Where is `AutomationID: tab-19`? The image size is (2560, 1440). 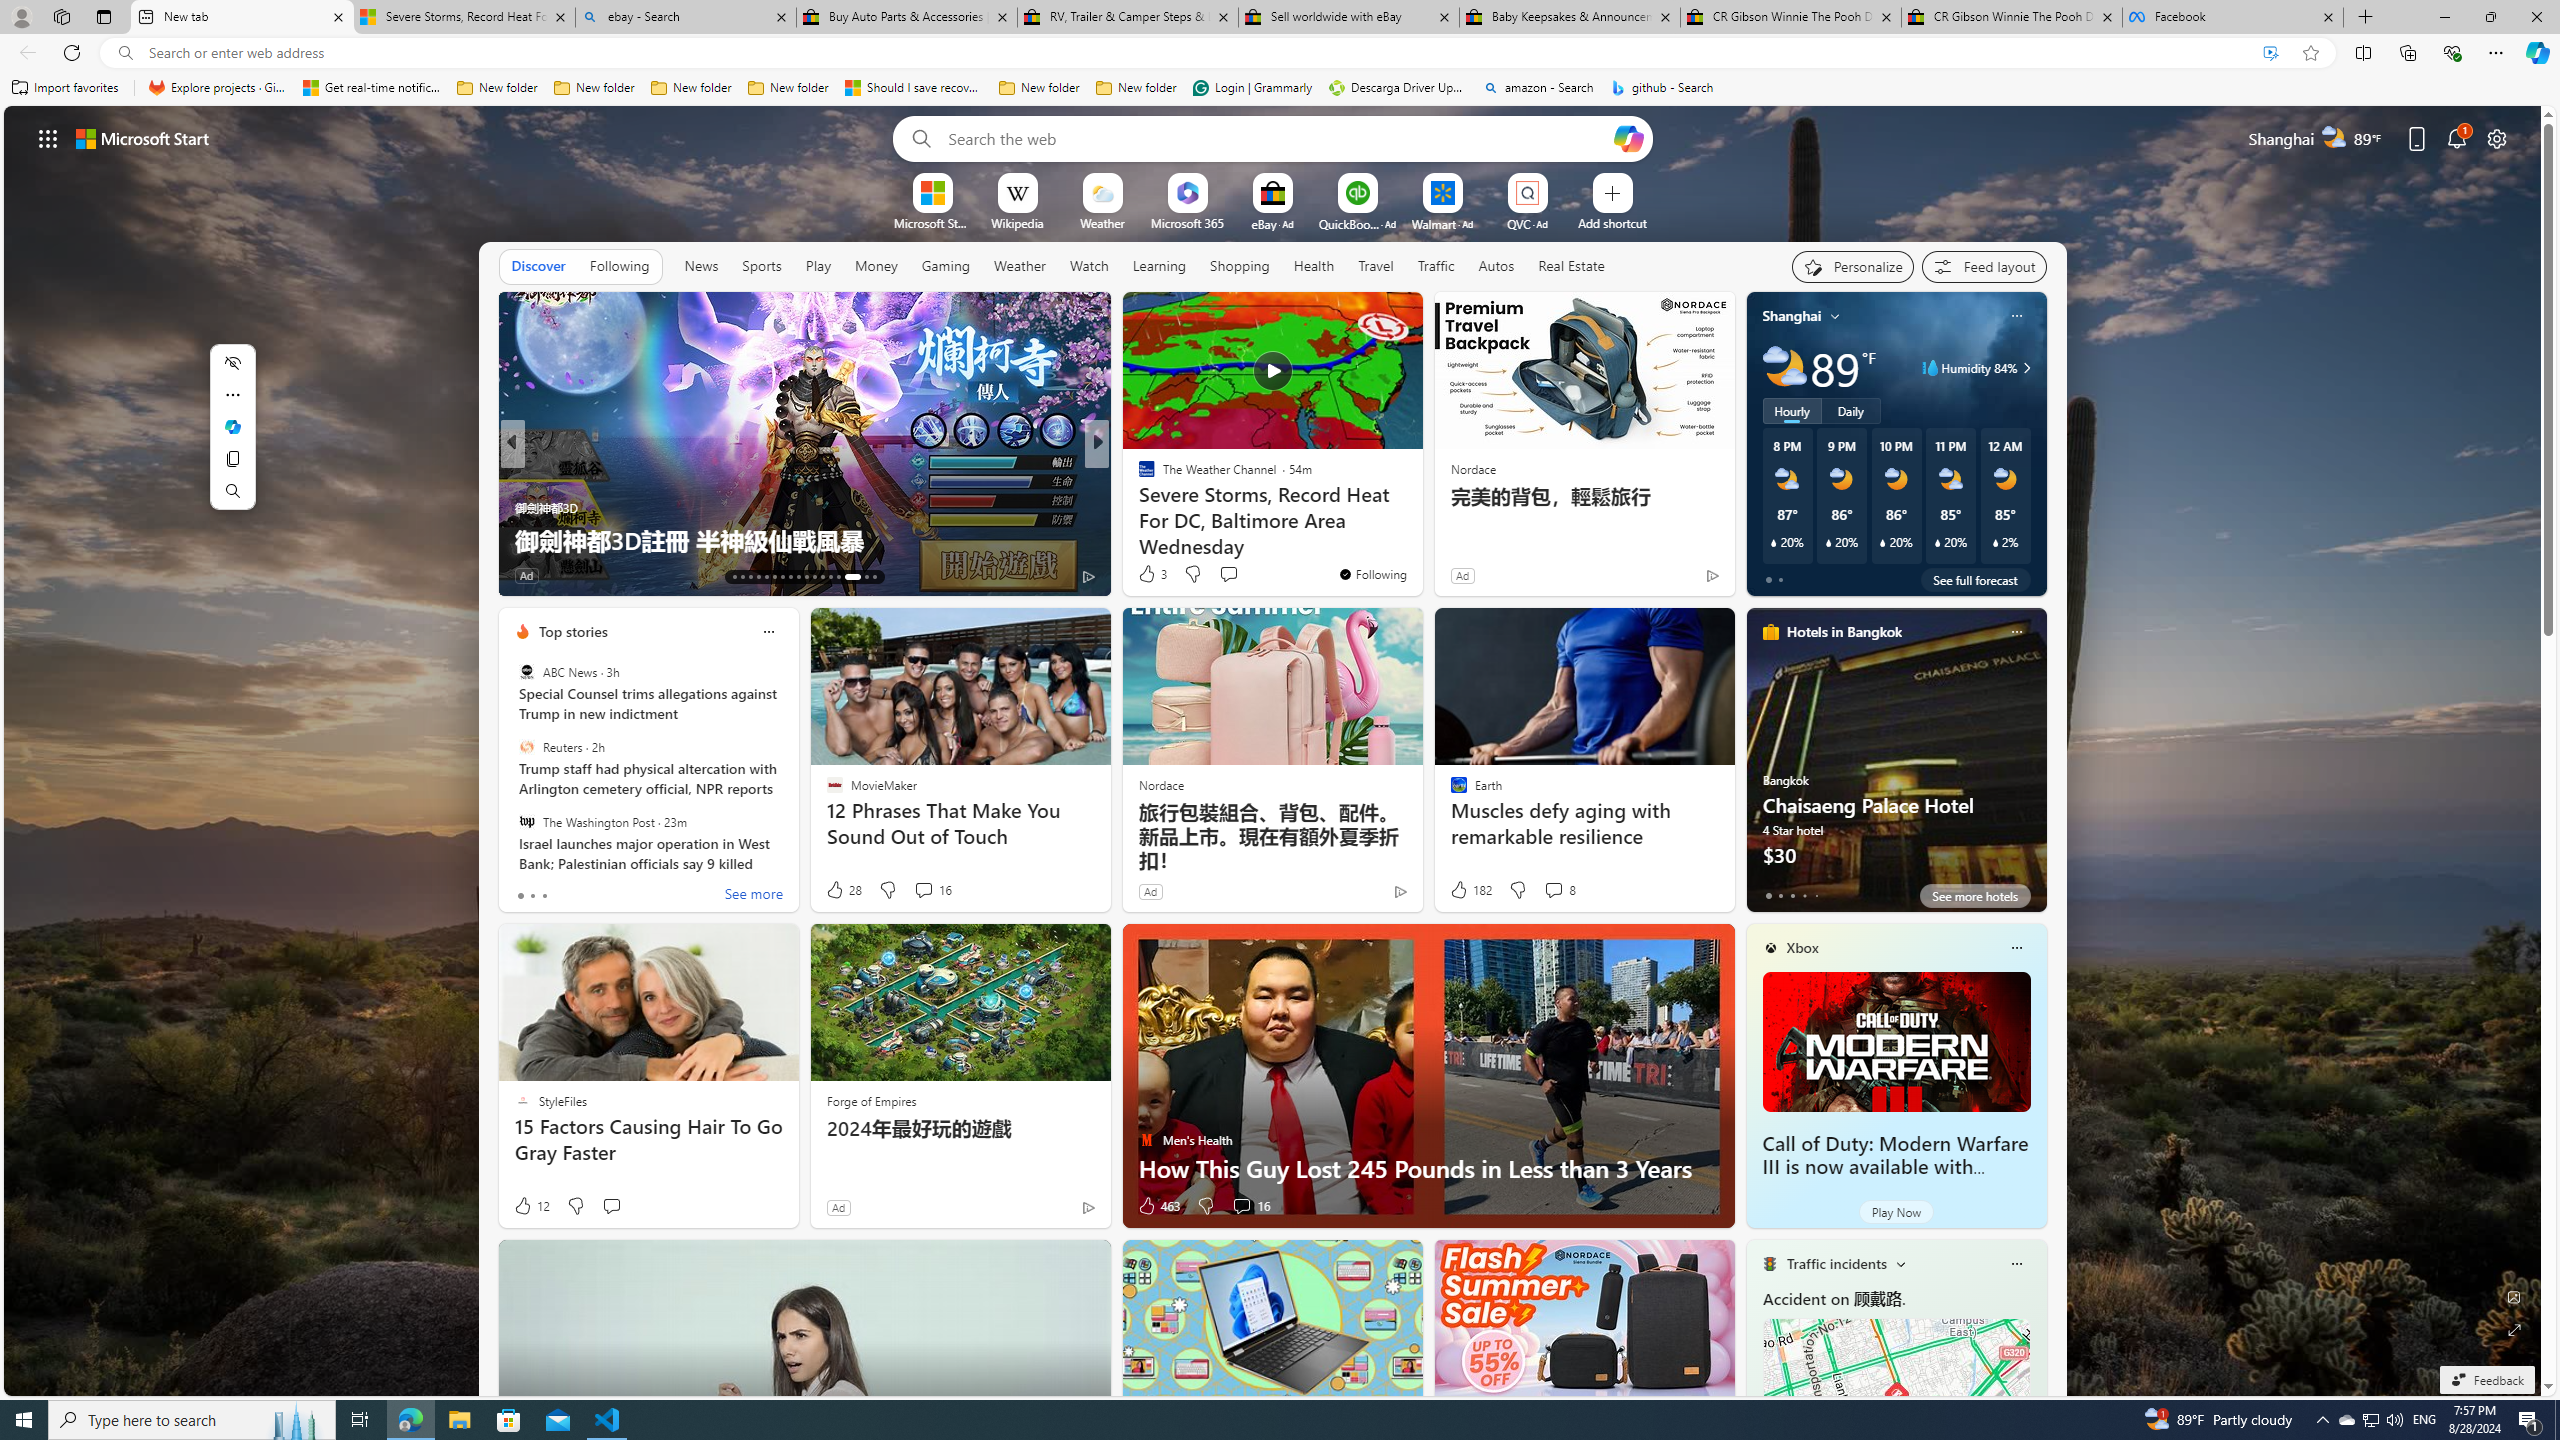
AutomationID: tab-19 is located at coordinates (782, 577).